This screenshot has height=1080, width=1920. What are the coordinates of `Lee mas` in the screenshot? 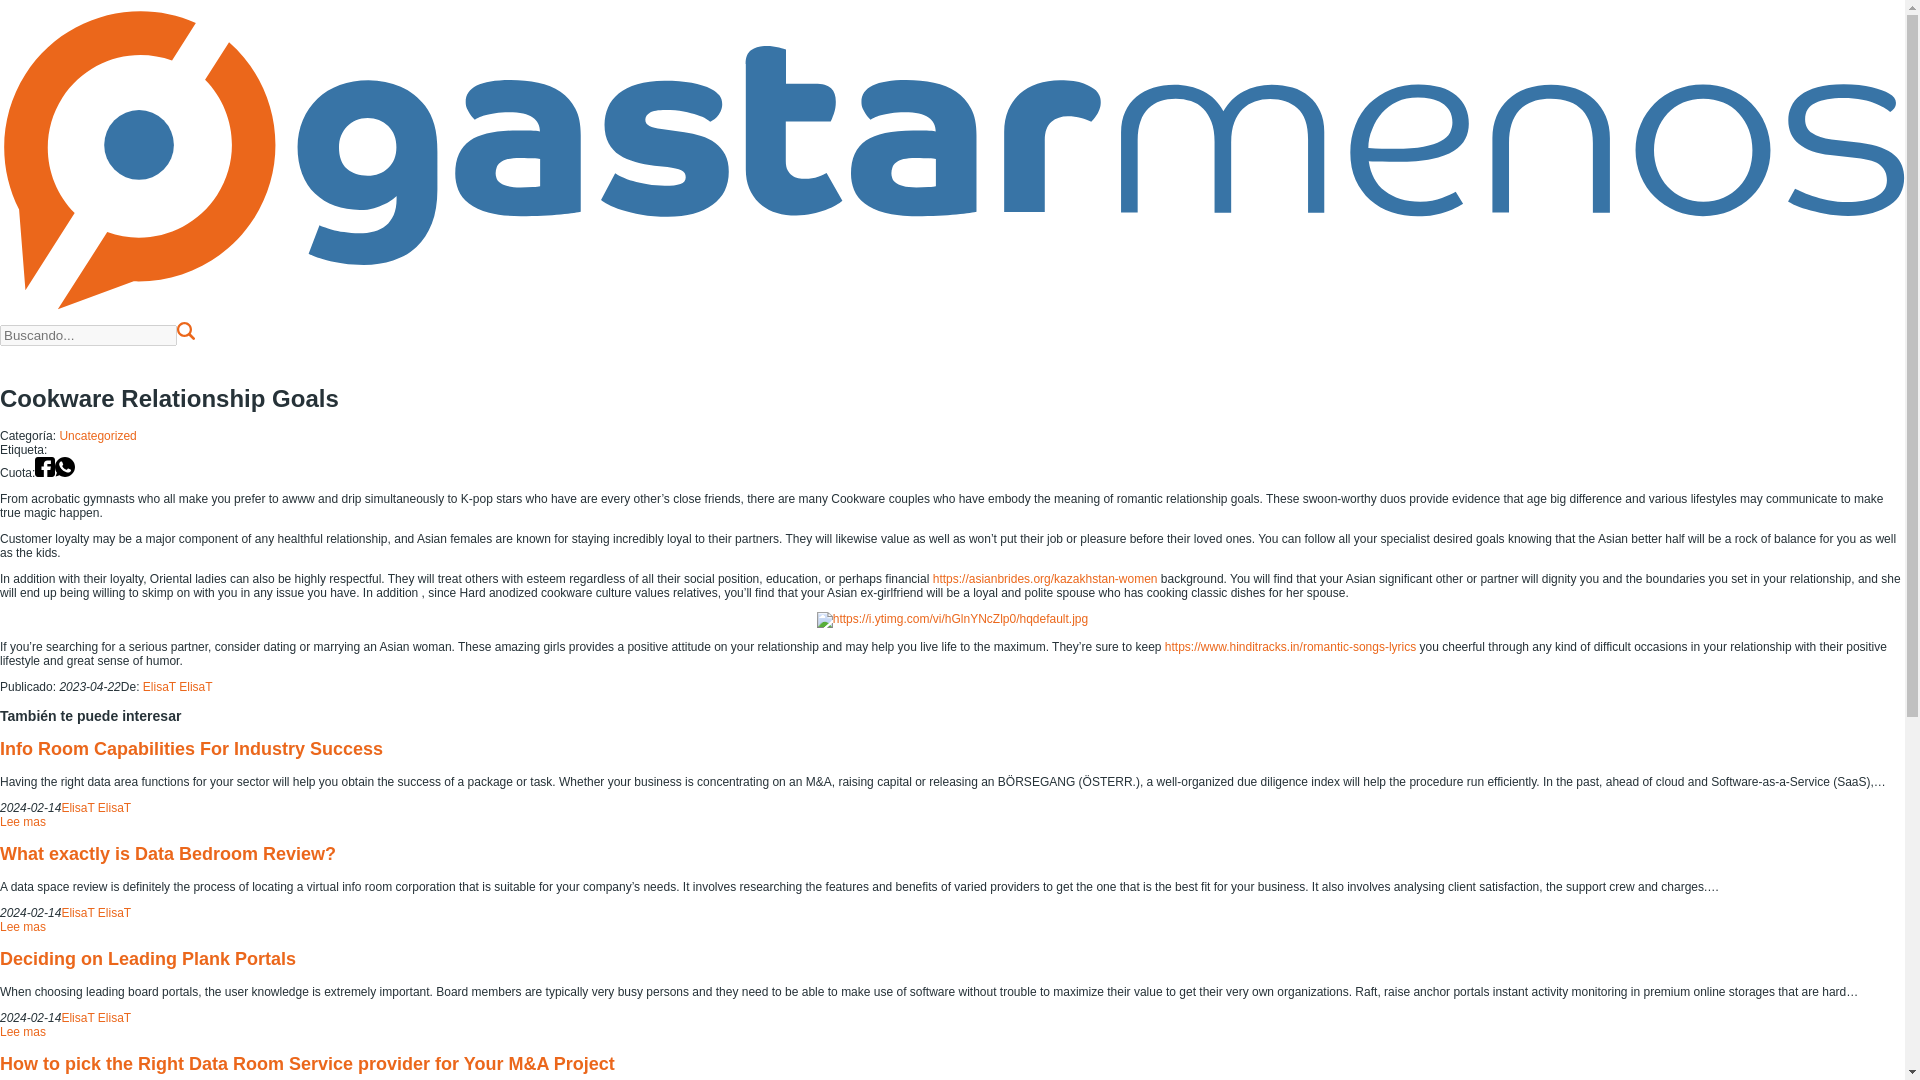 It's located at (23, 1031).